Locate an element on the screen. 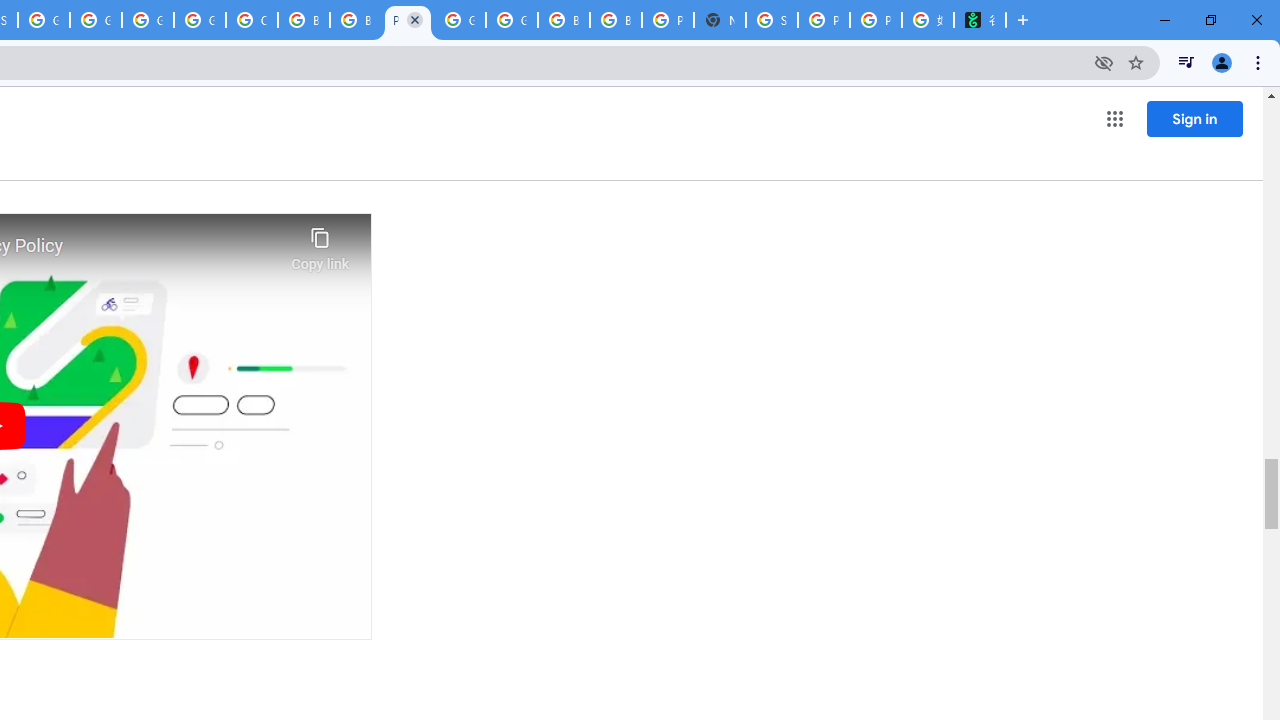 The height and width of the screenshot is (720, 1280). Sign in - Google Accounts is located at coordinates (772, 20).